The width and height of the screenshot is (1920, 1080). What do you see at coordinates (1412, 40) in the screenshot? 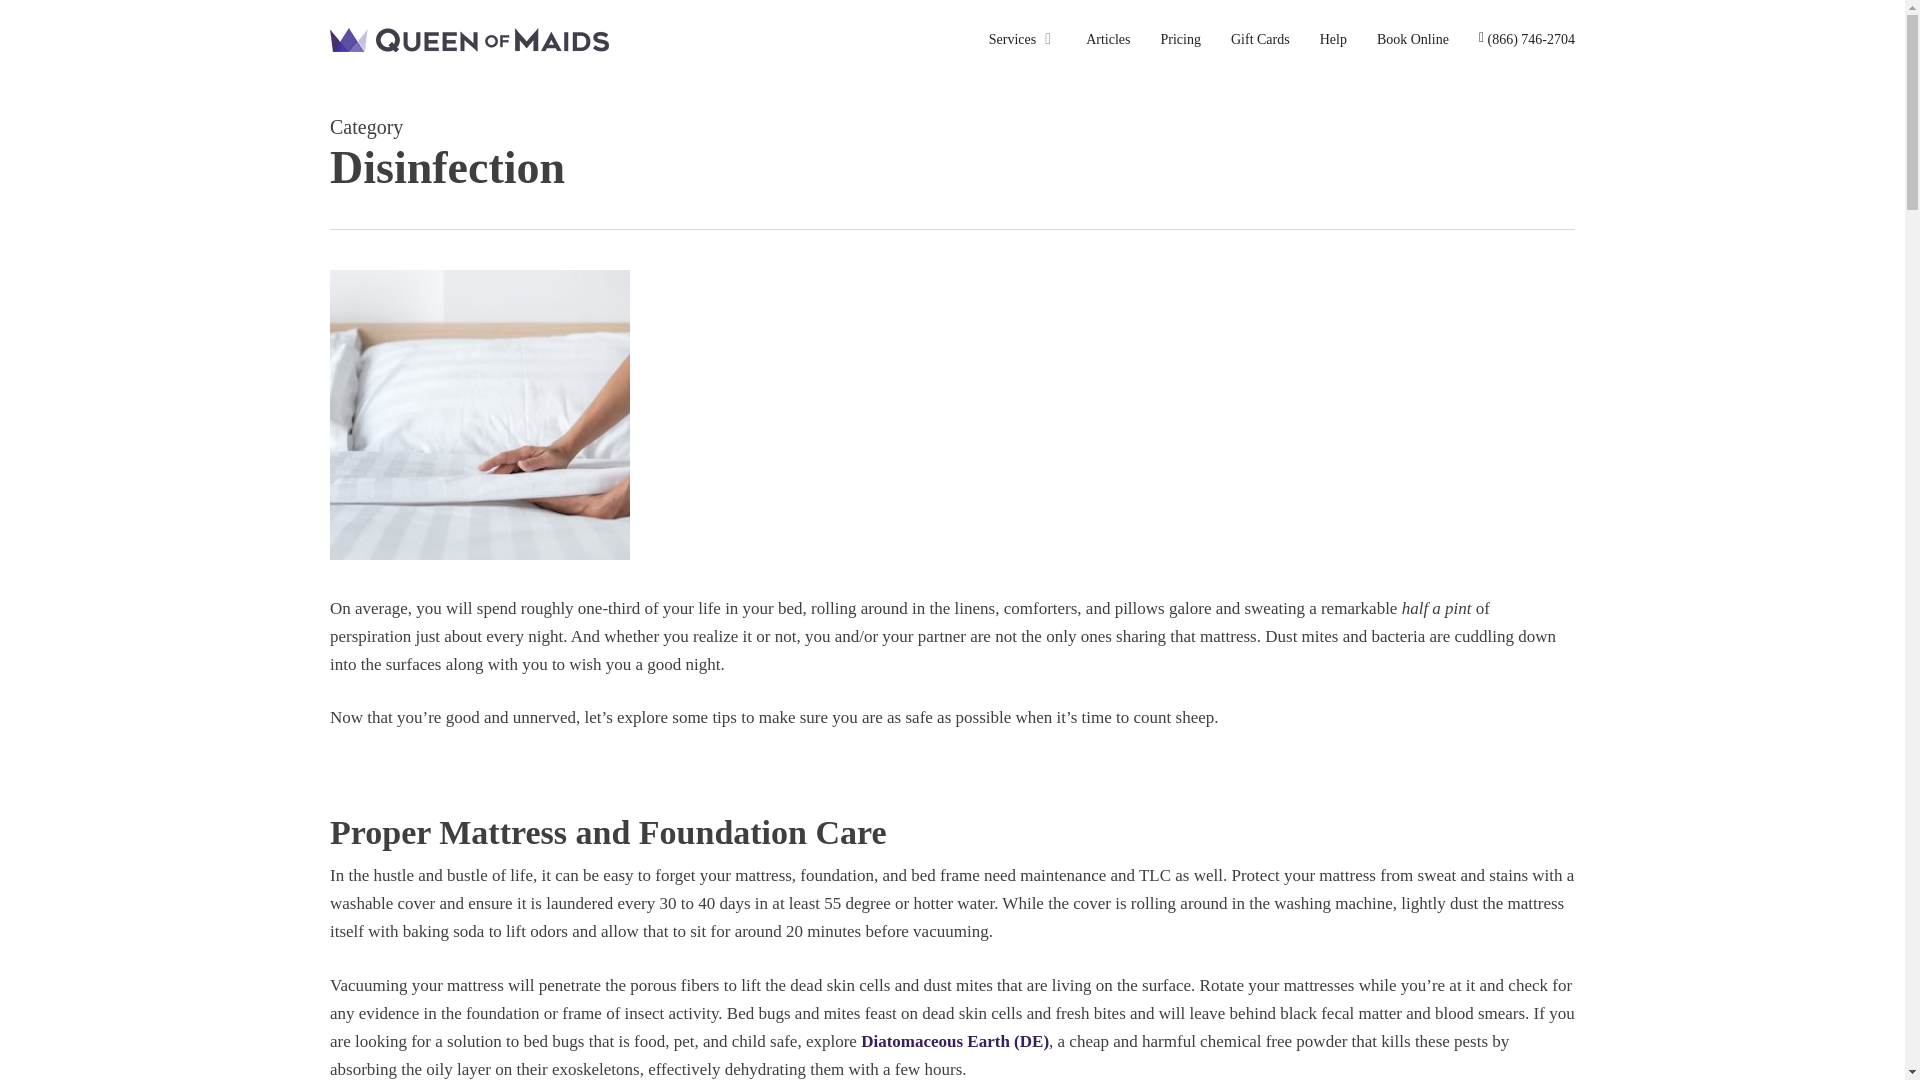
I see `Book Online` at bounding box center [1412, 40].